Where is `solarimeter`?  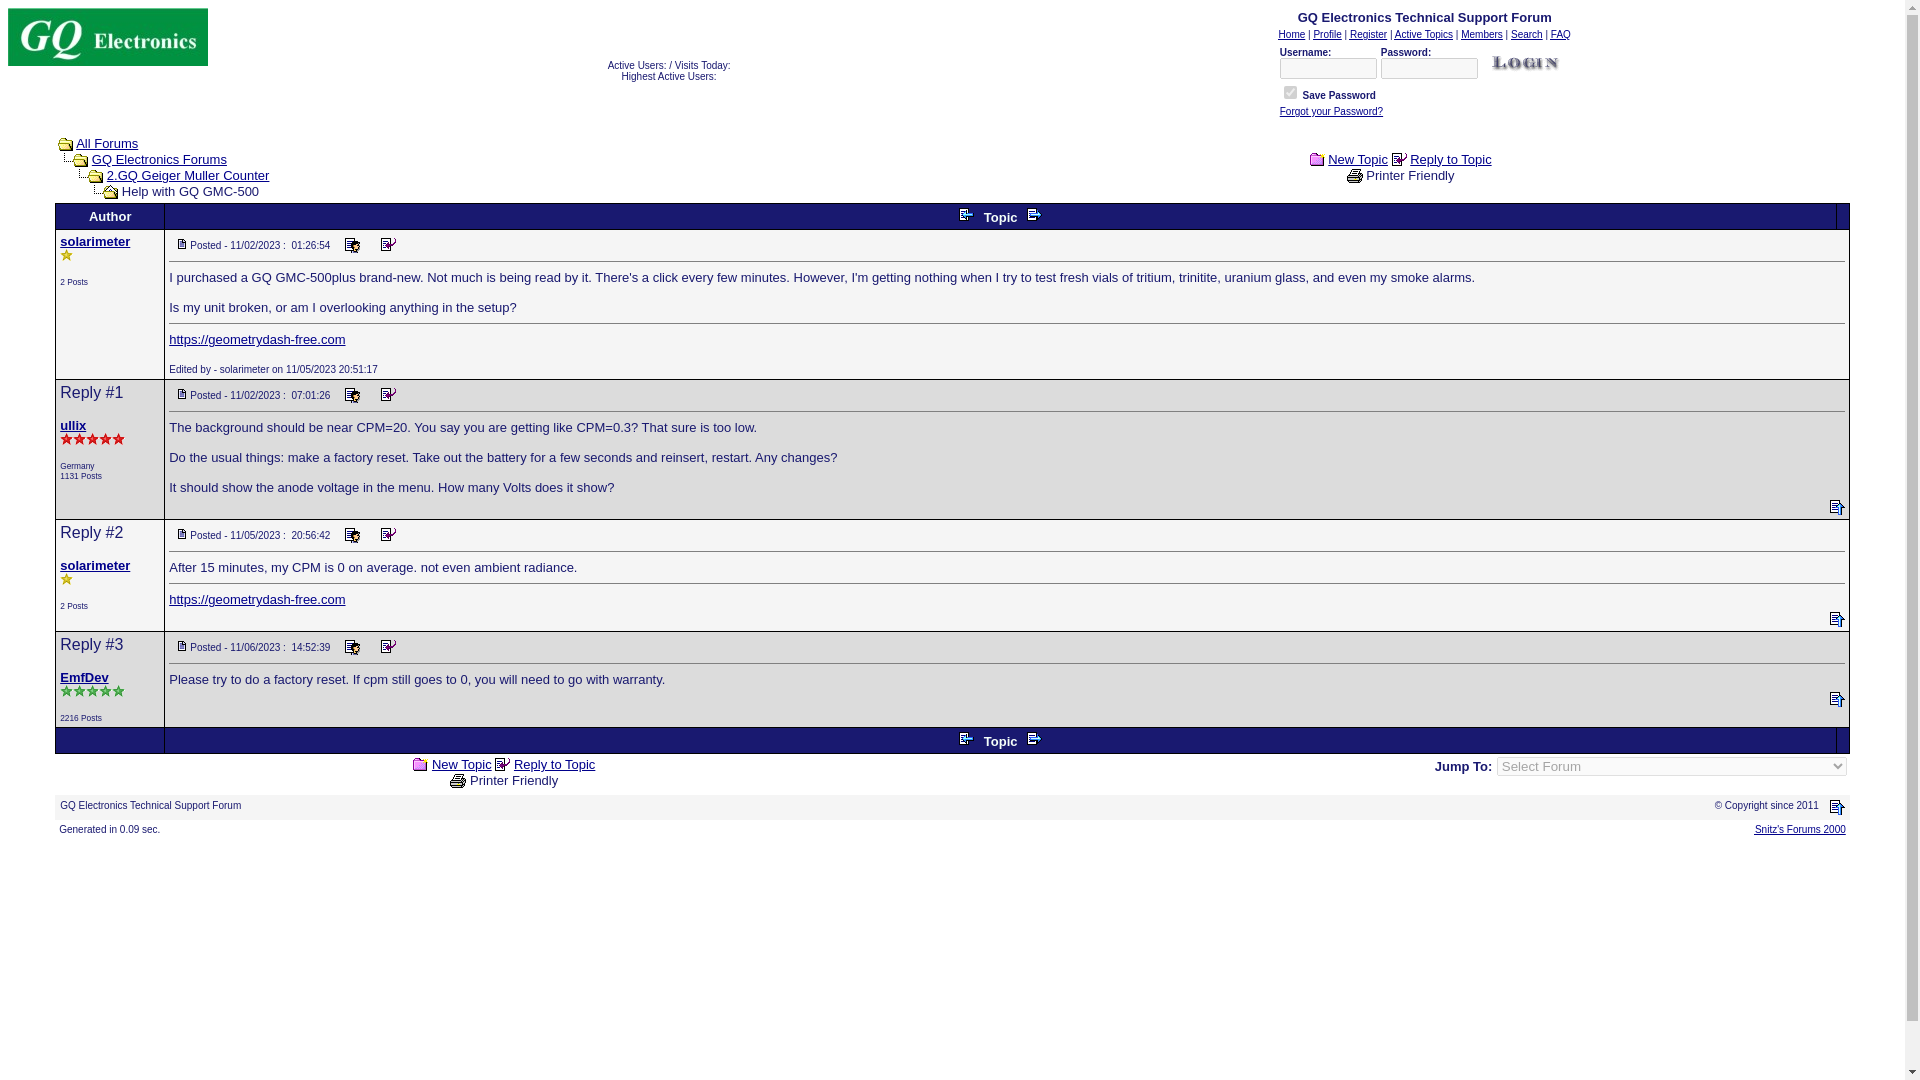 solarimeter is located at coordinates (94, 566).